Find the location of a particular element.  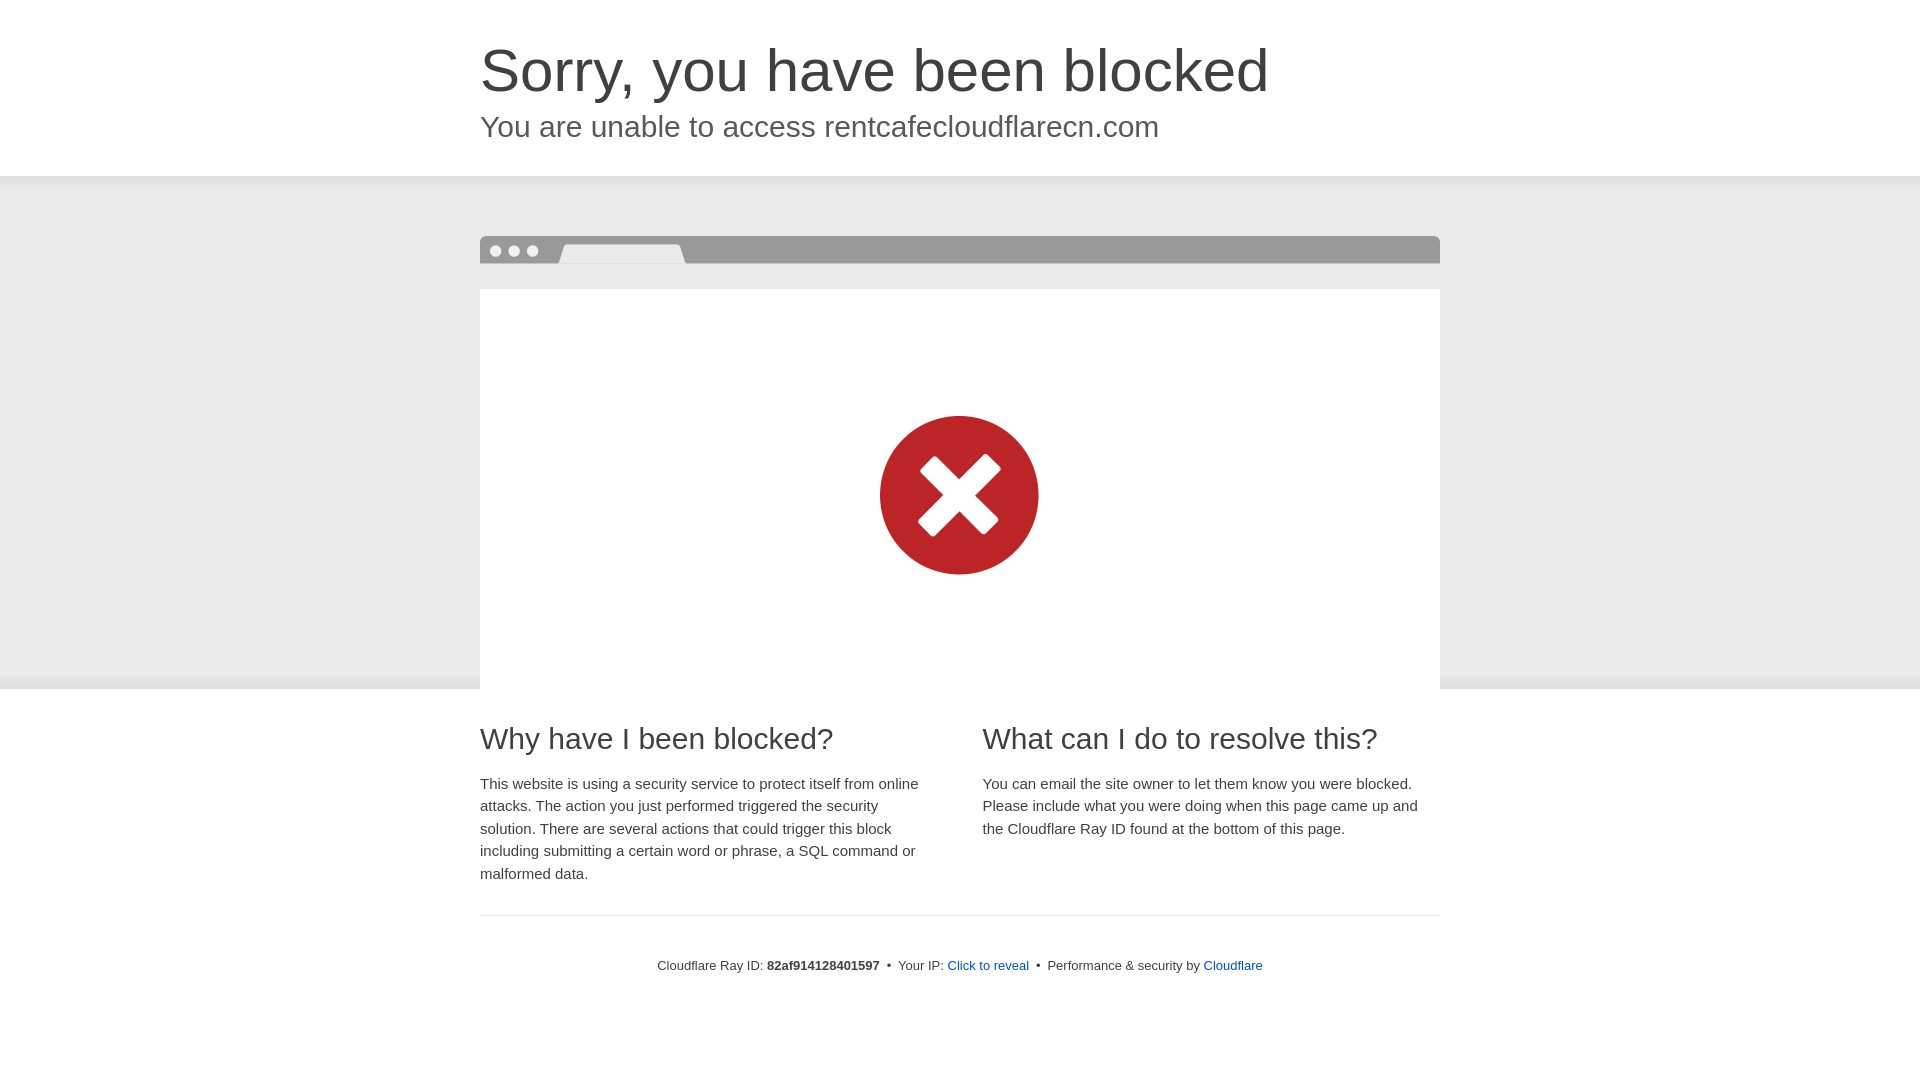

Click to reveal is located at coordinates (989, 966).